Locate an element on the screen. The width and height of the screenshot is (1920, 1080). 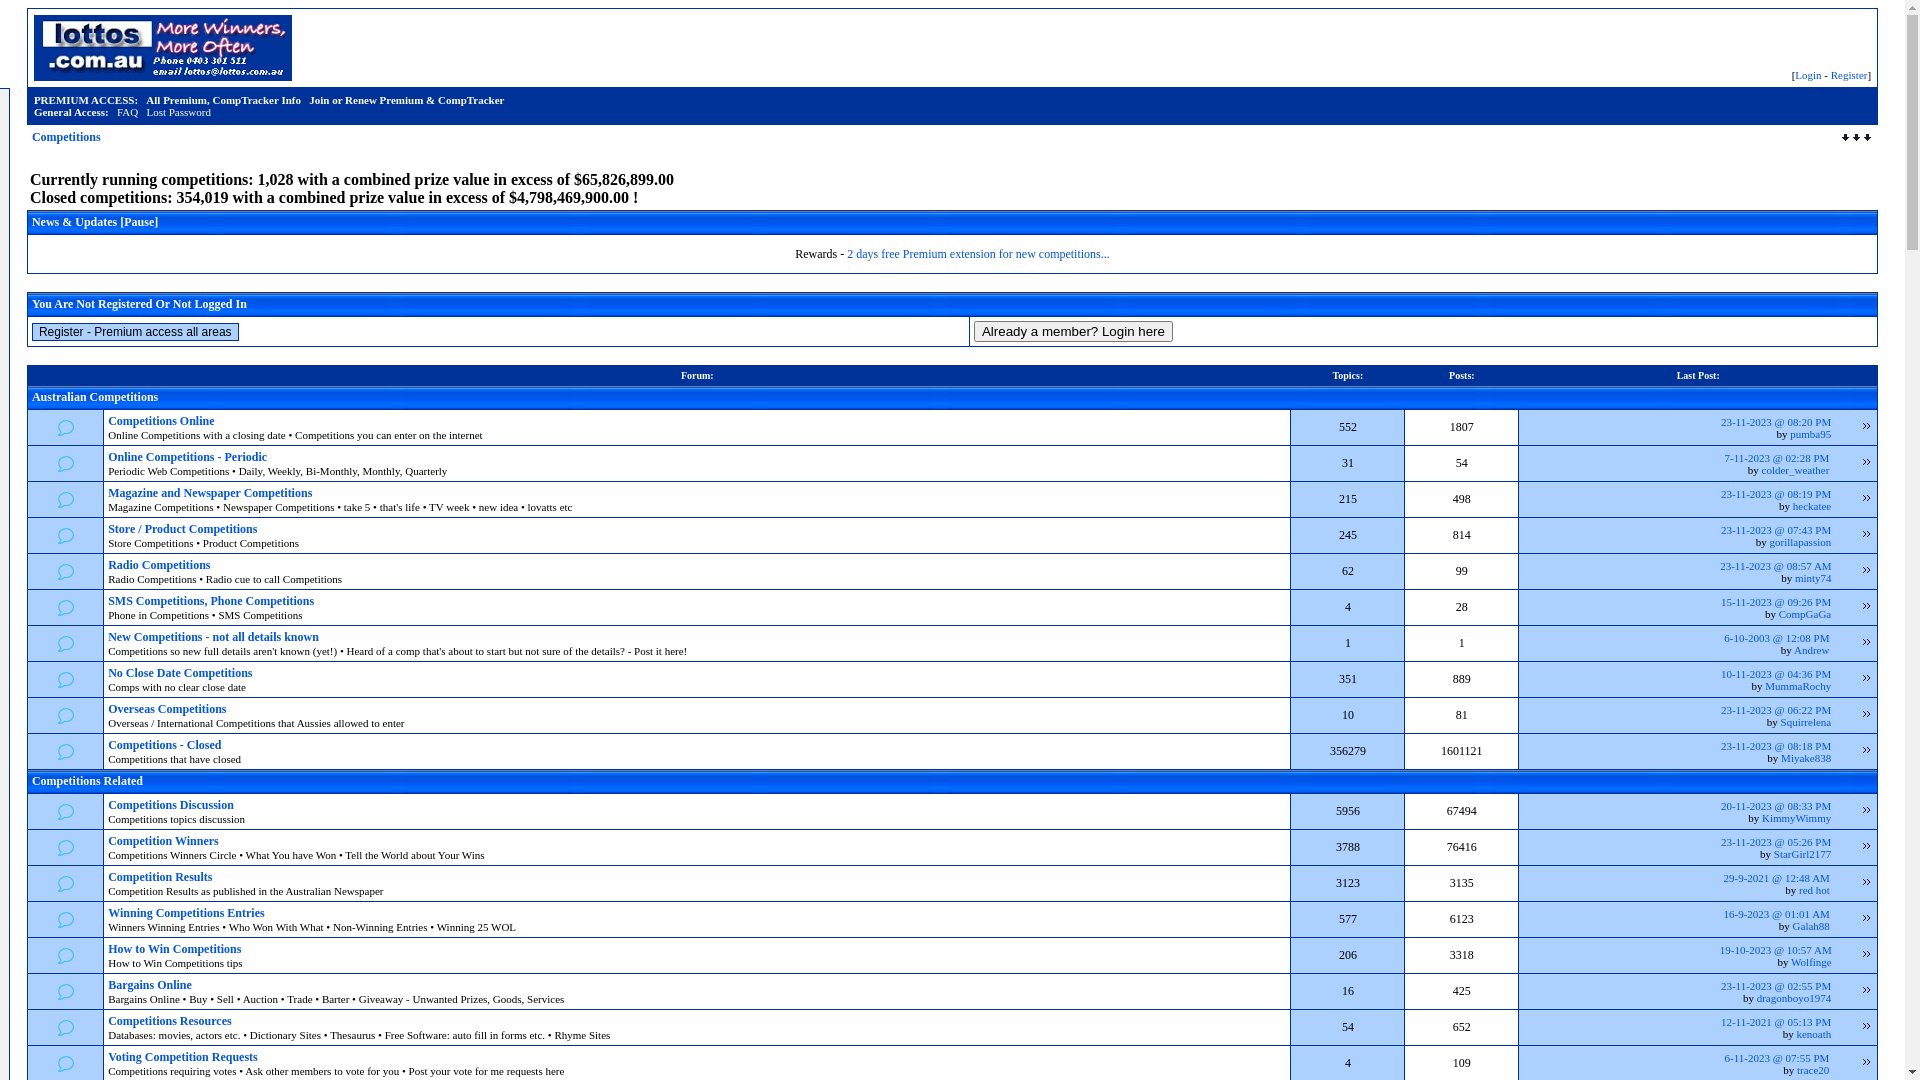
Go to last post is located at coordinates (1867, 1027).